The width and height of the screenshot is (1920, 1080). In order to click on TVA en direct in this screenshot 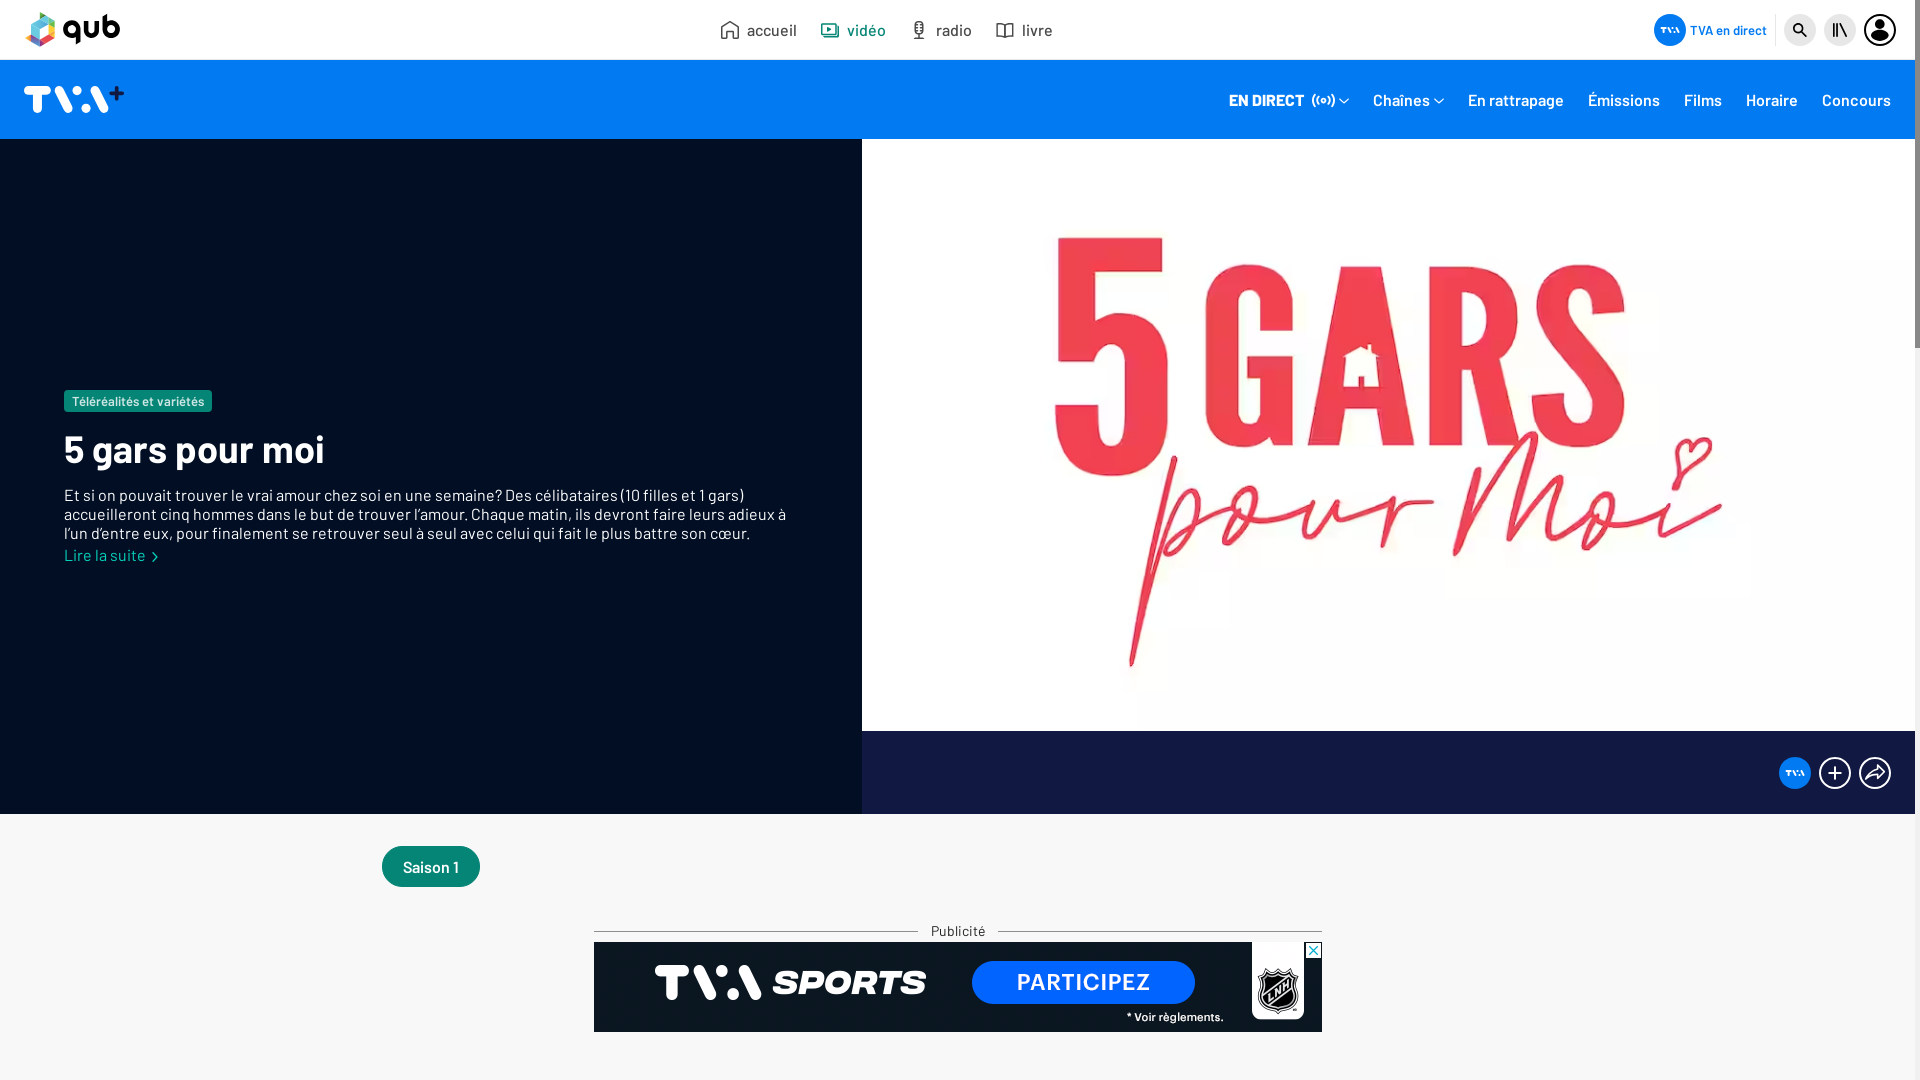, I will do `click(1710, 30)`.